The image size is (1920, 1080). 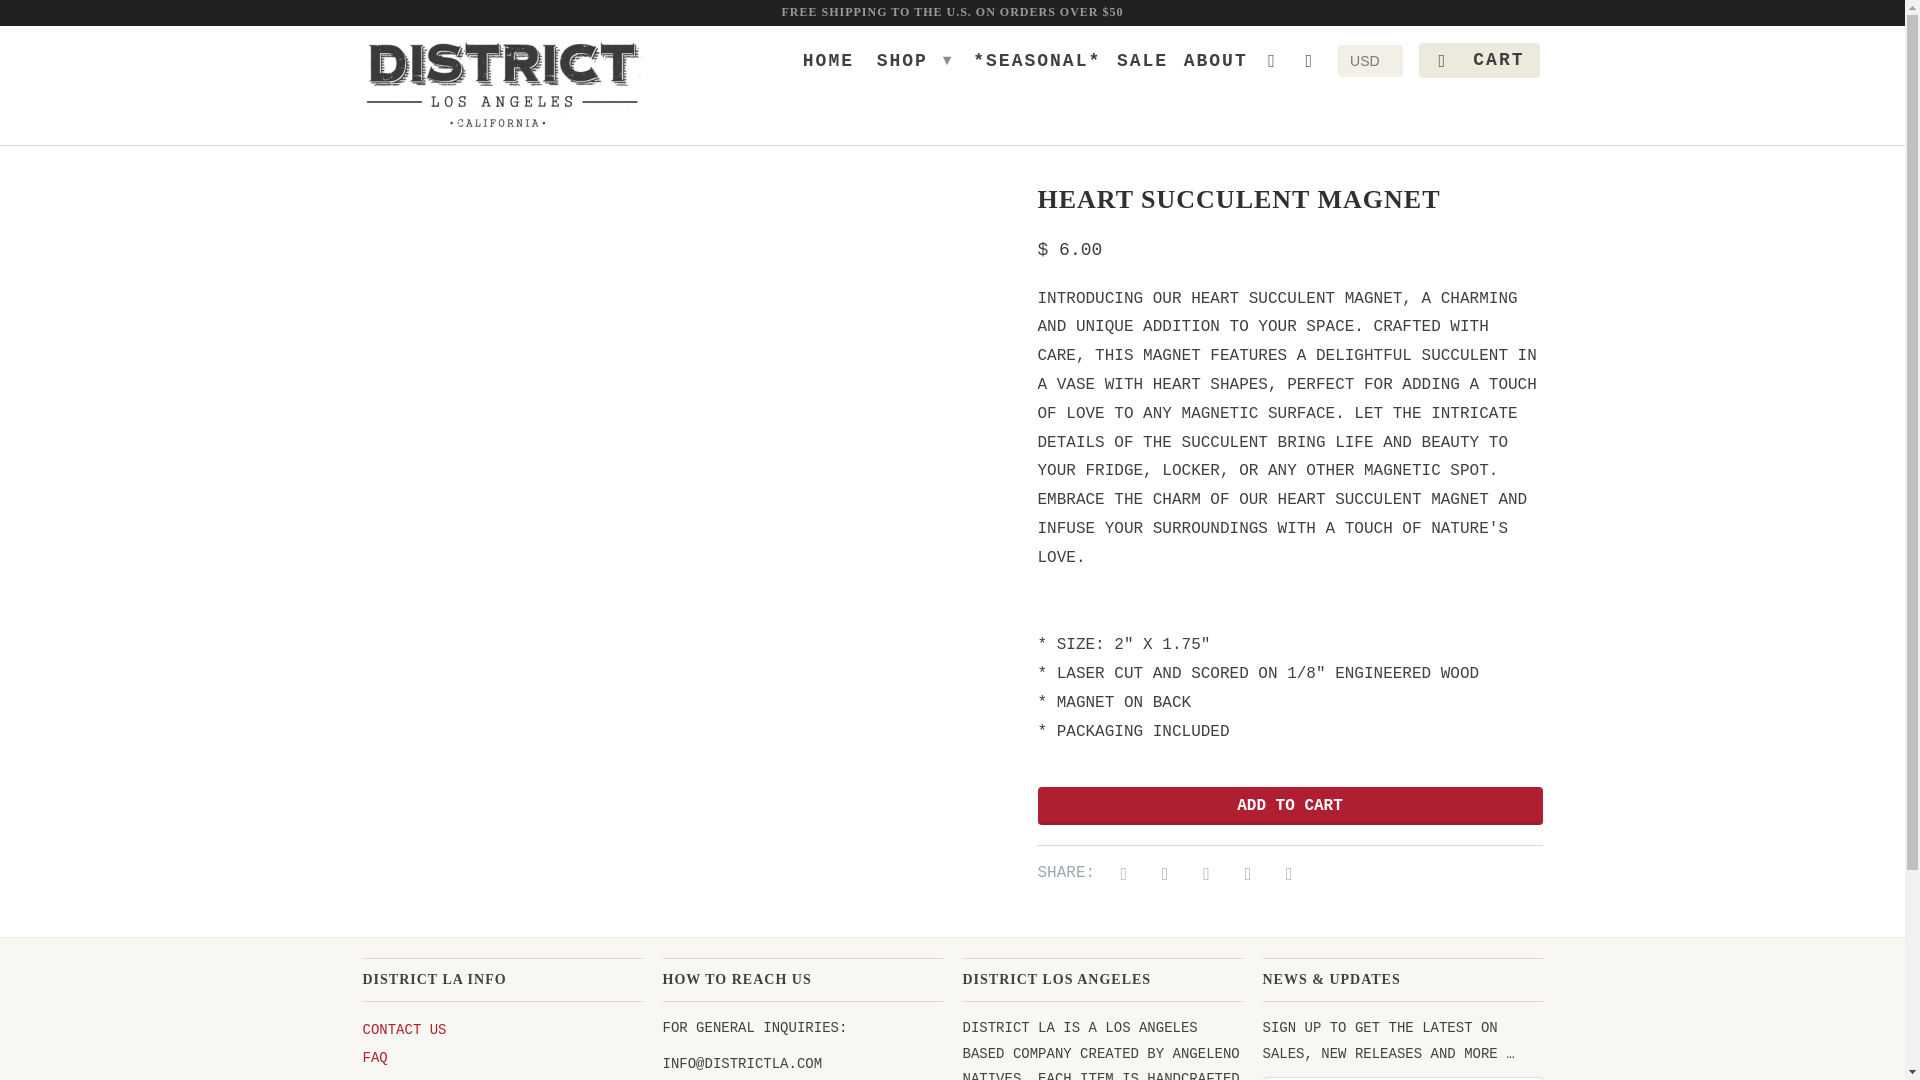 What do you see at coordinates (1274, 64) in the screenshot?
I see `My Account ` at bounding box center [1274, 64].